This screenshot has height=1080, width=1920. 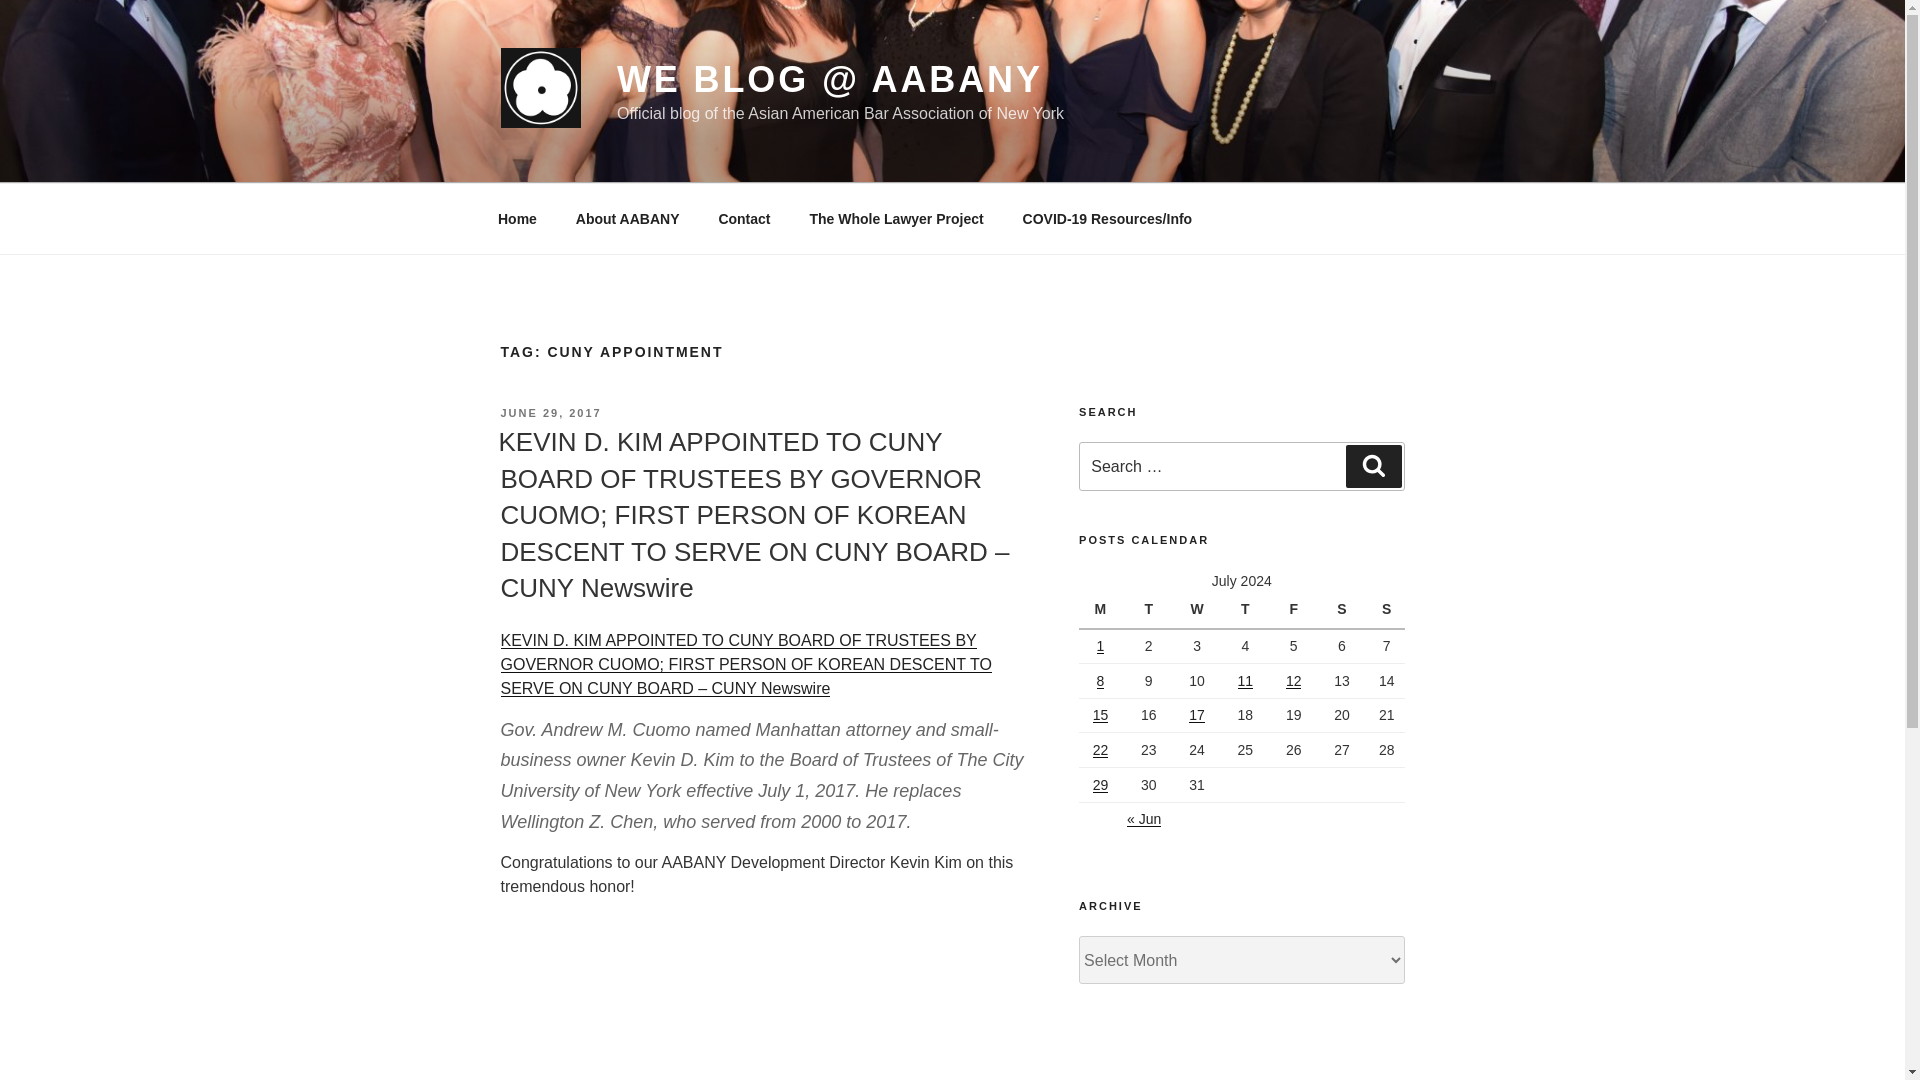 What do you see at coordinates (550, 413) in the screenshot?
I see `JUNE 29, 2017` at bounding box center [550, 413].